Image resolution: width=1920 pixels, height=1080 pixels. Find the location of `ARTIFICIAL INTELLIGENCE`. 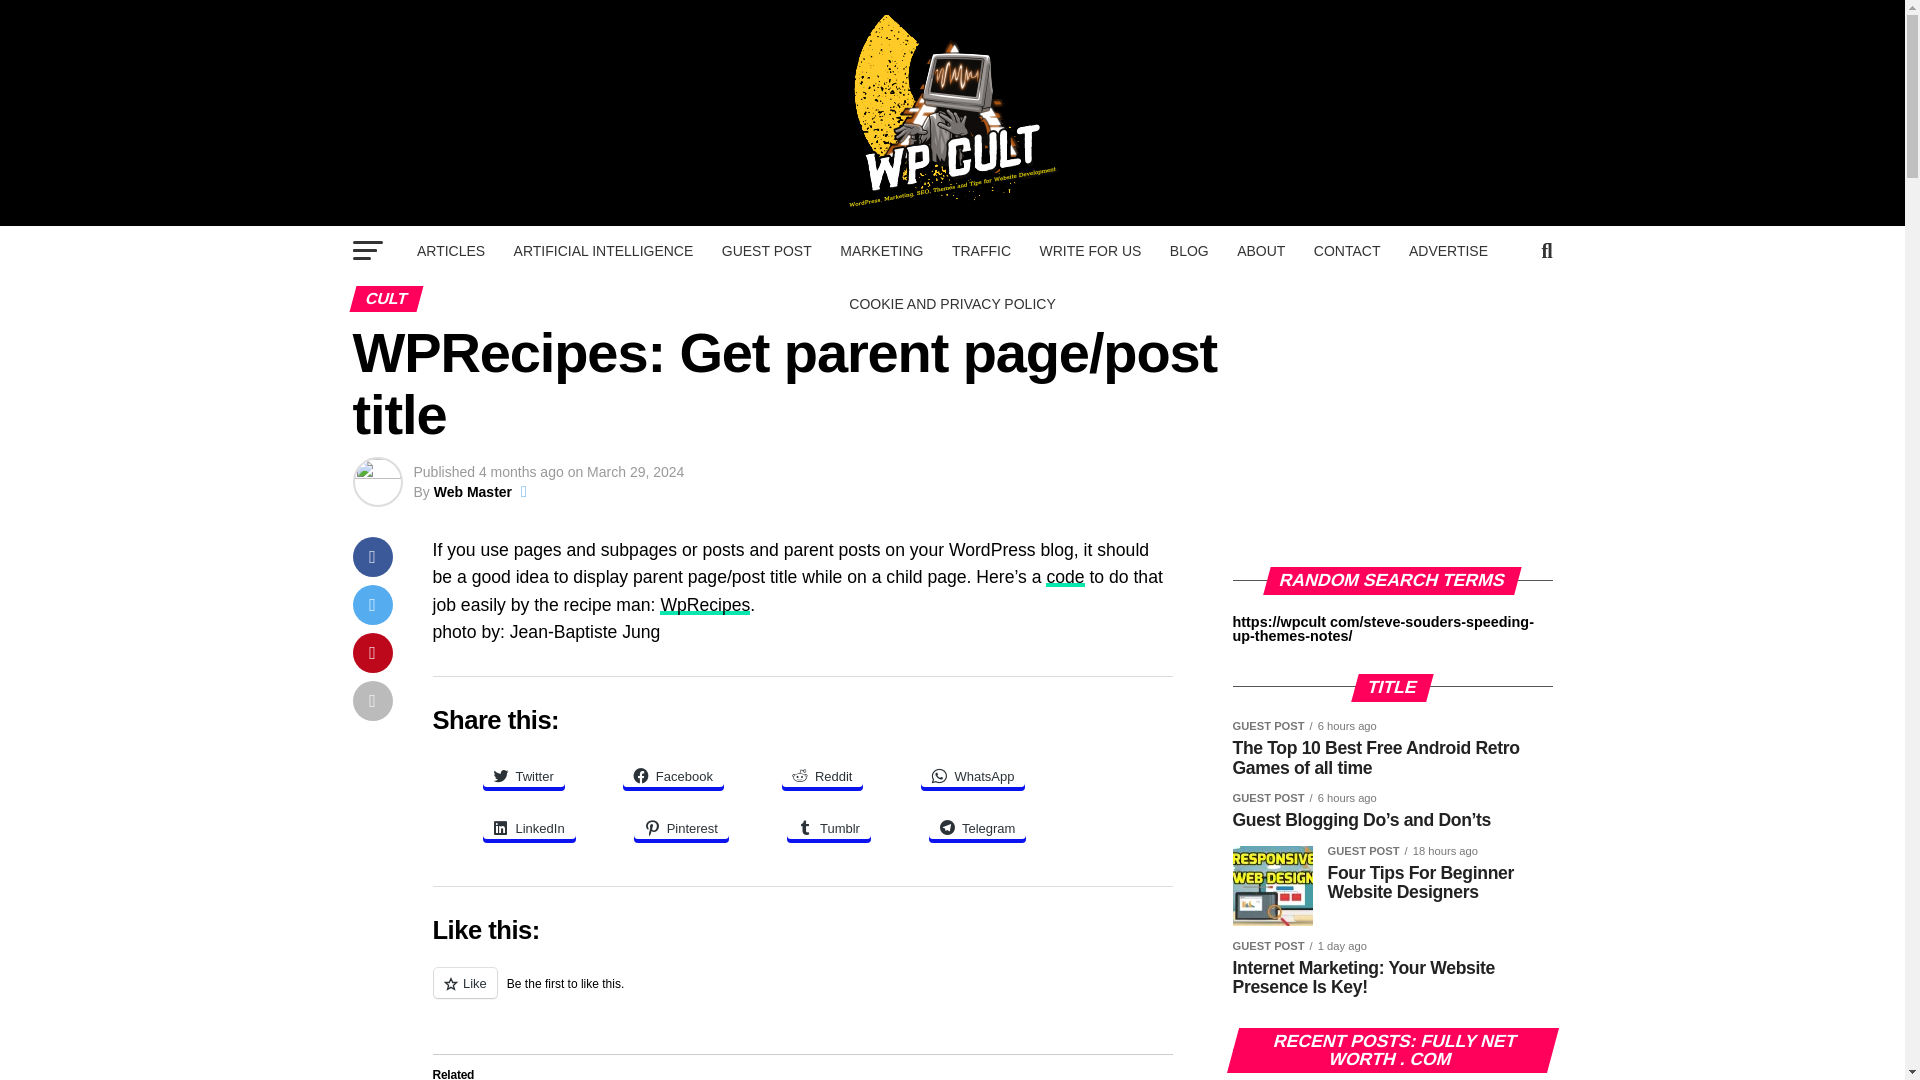

ARTIFICIAL INTELLIGENCE is located at coordinates (604, 250).